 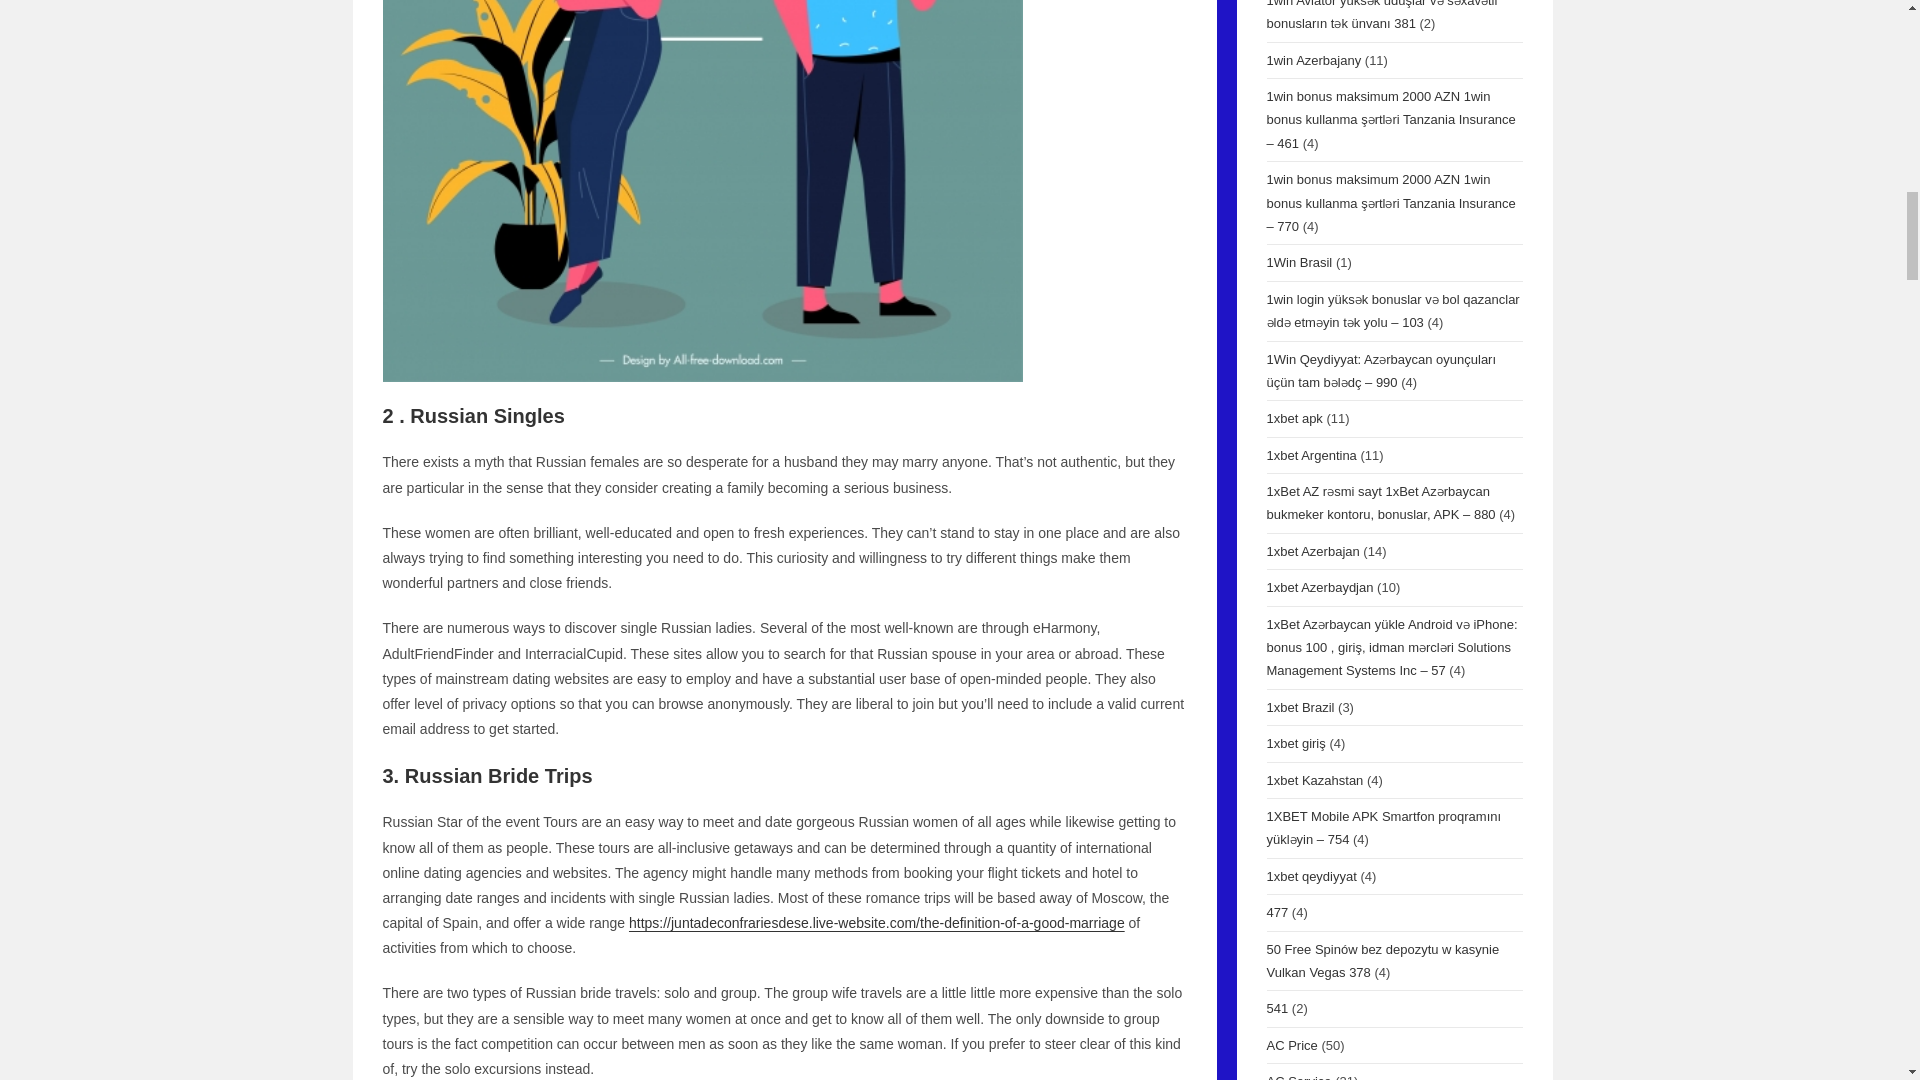 I want to click on 1win Azerbajany, so click(x=1313, y=60).